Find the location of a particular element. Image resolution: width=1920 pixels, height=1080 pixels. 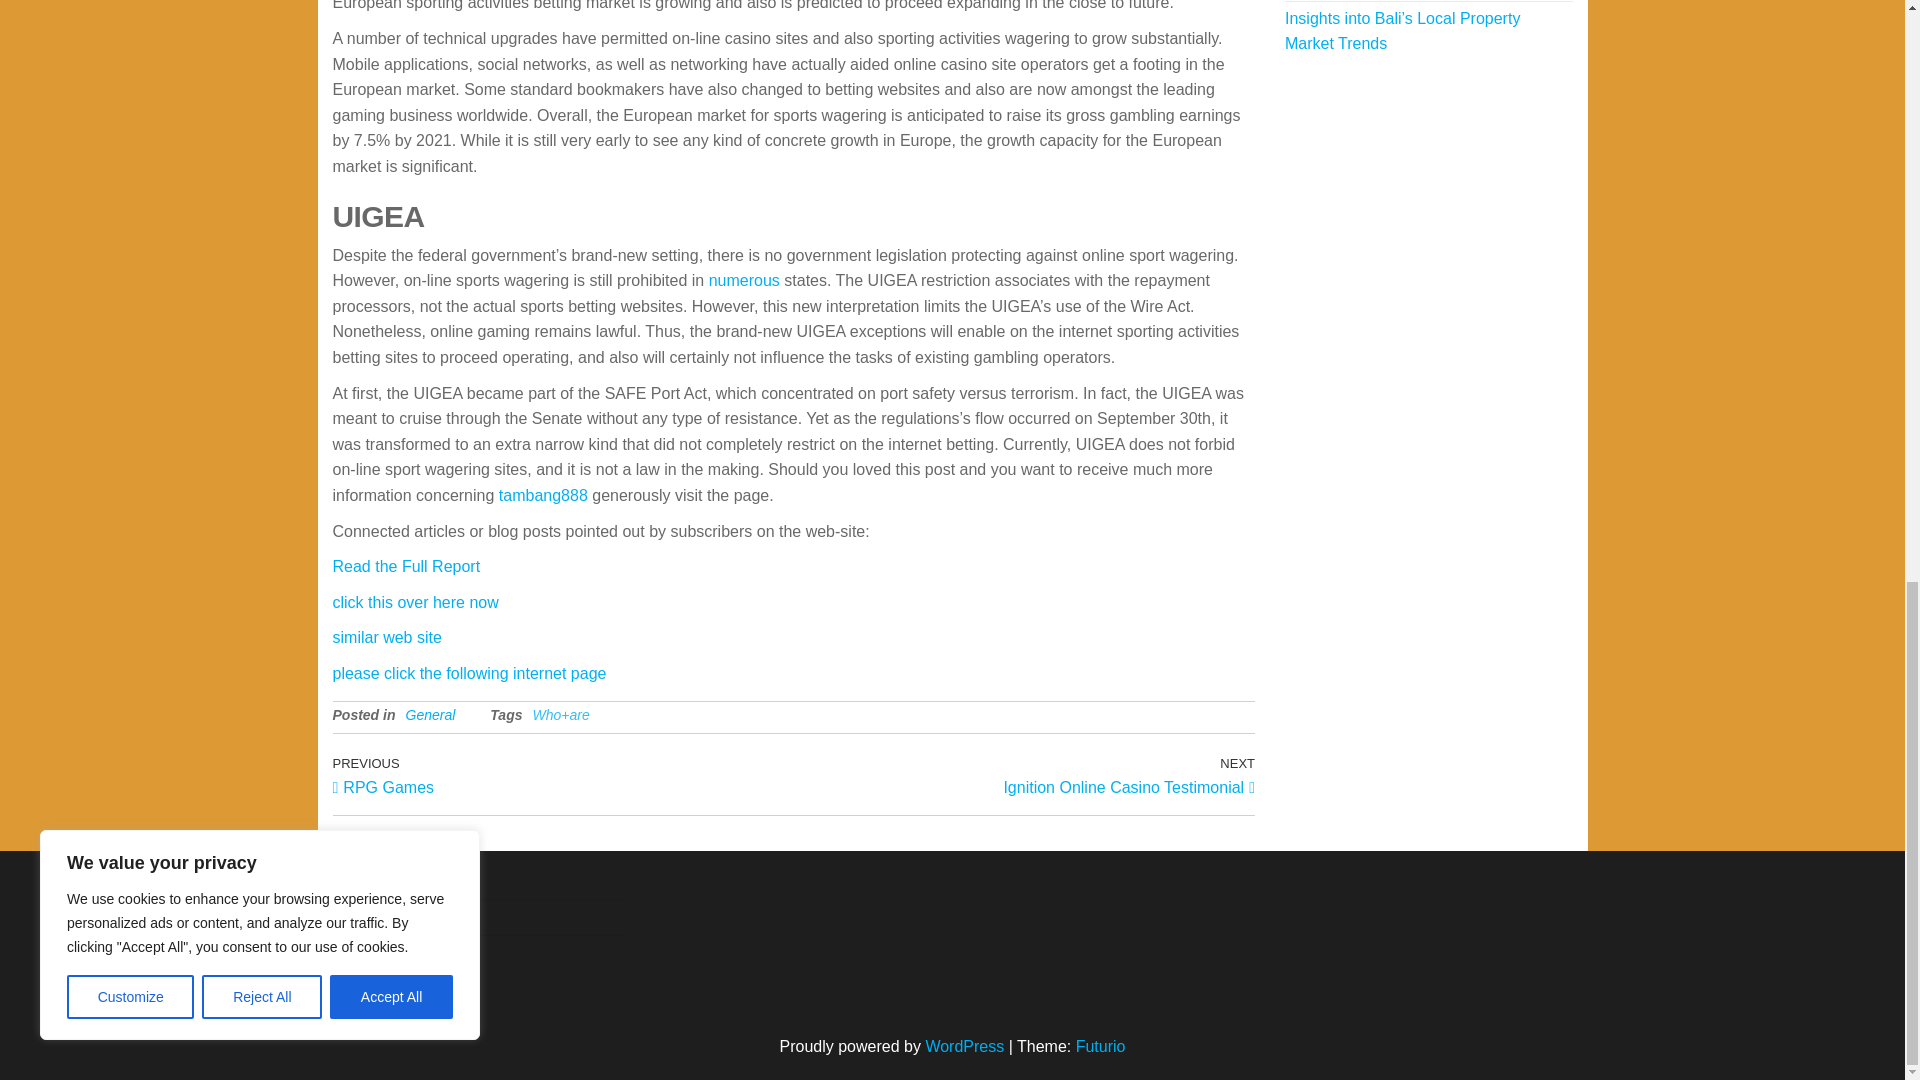

click this over here now is located at coordinates (543, 496).